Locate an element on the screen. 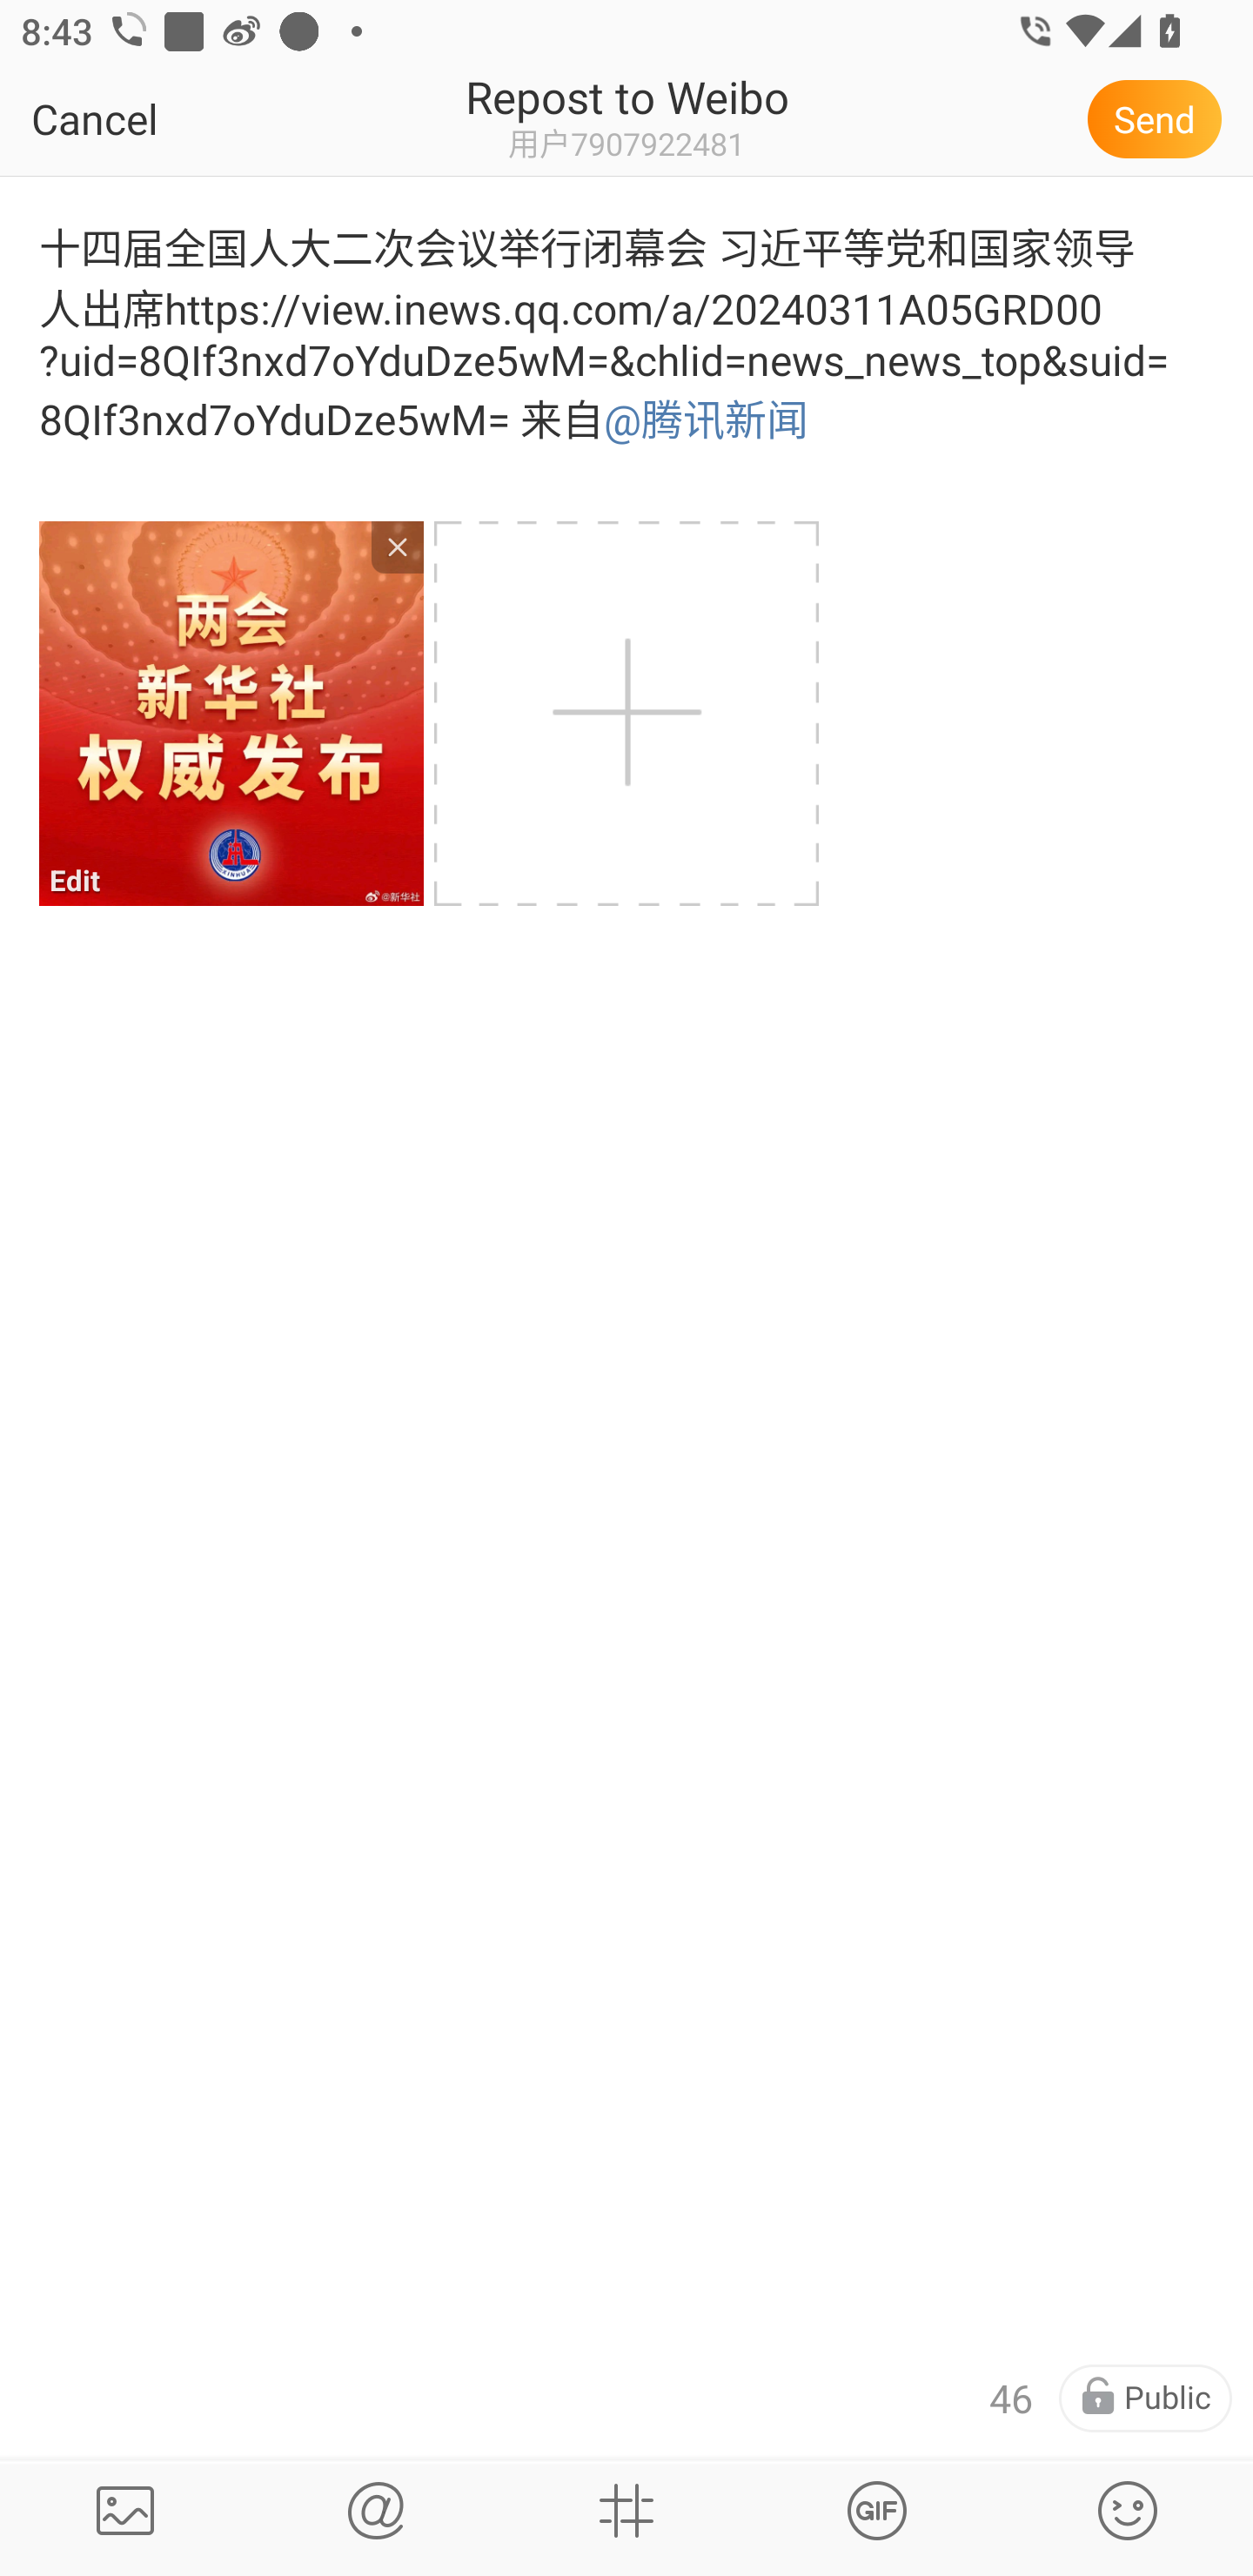 The height and width of the screenshot is (2576, 1253). Meyou Public is located at coordinates (1145, 2398).